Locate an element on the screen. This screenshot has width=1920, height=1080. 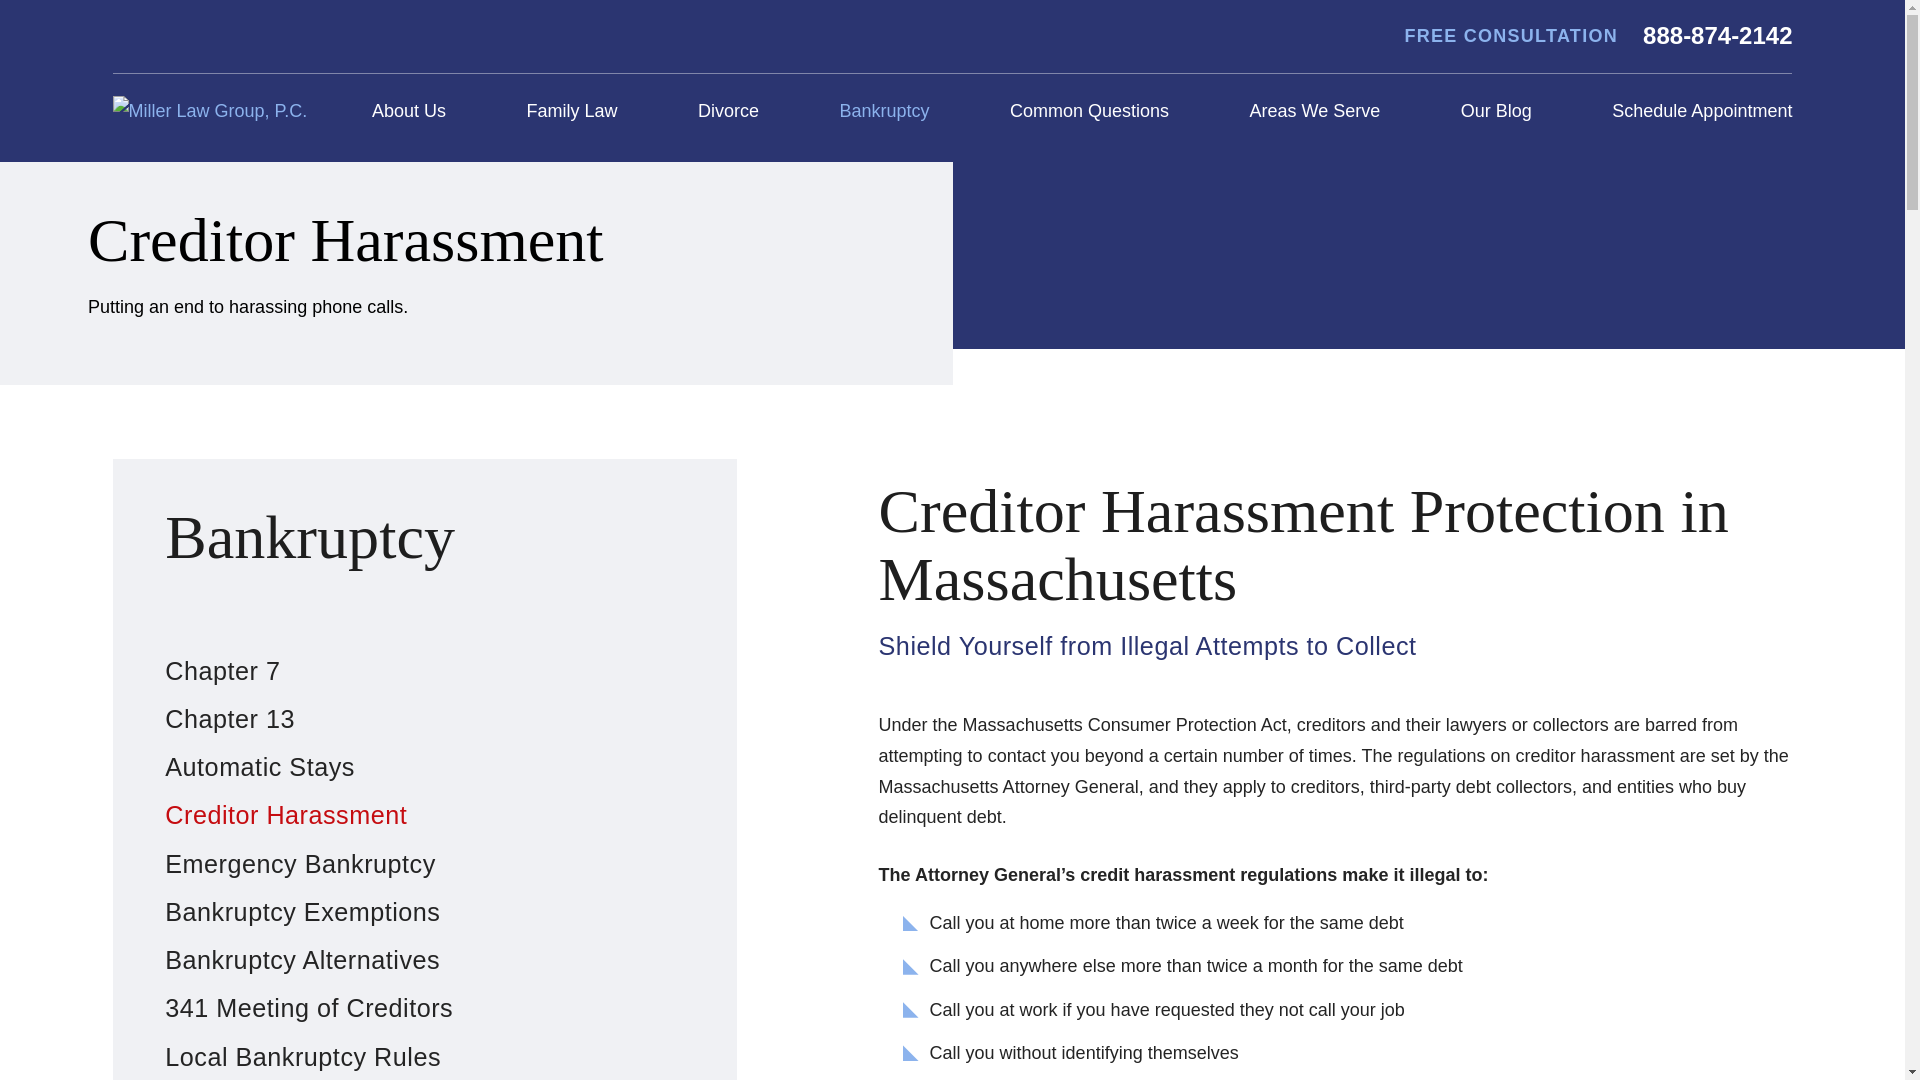
Family Law is located at coordinates (572, 112).